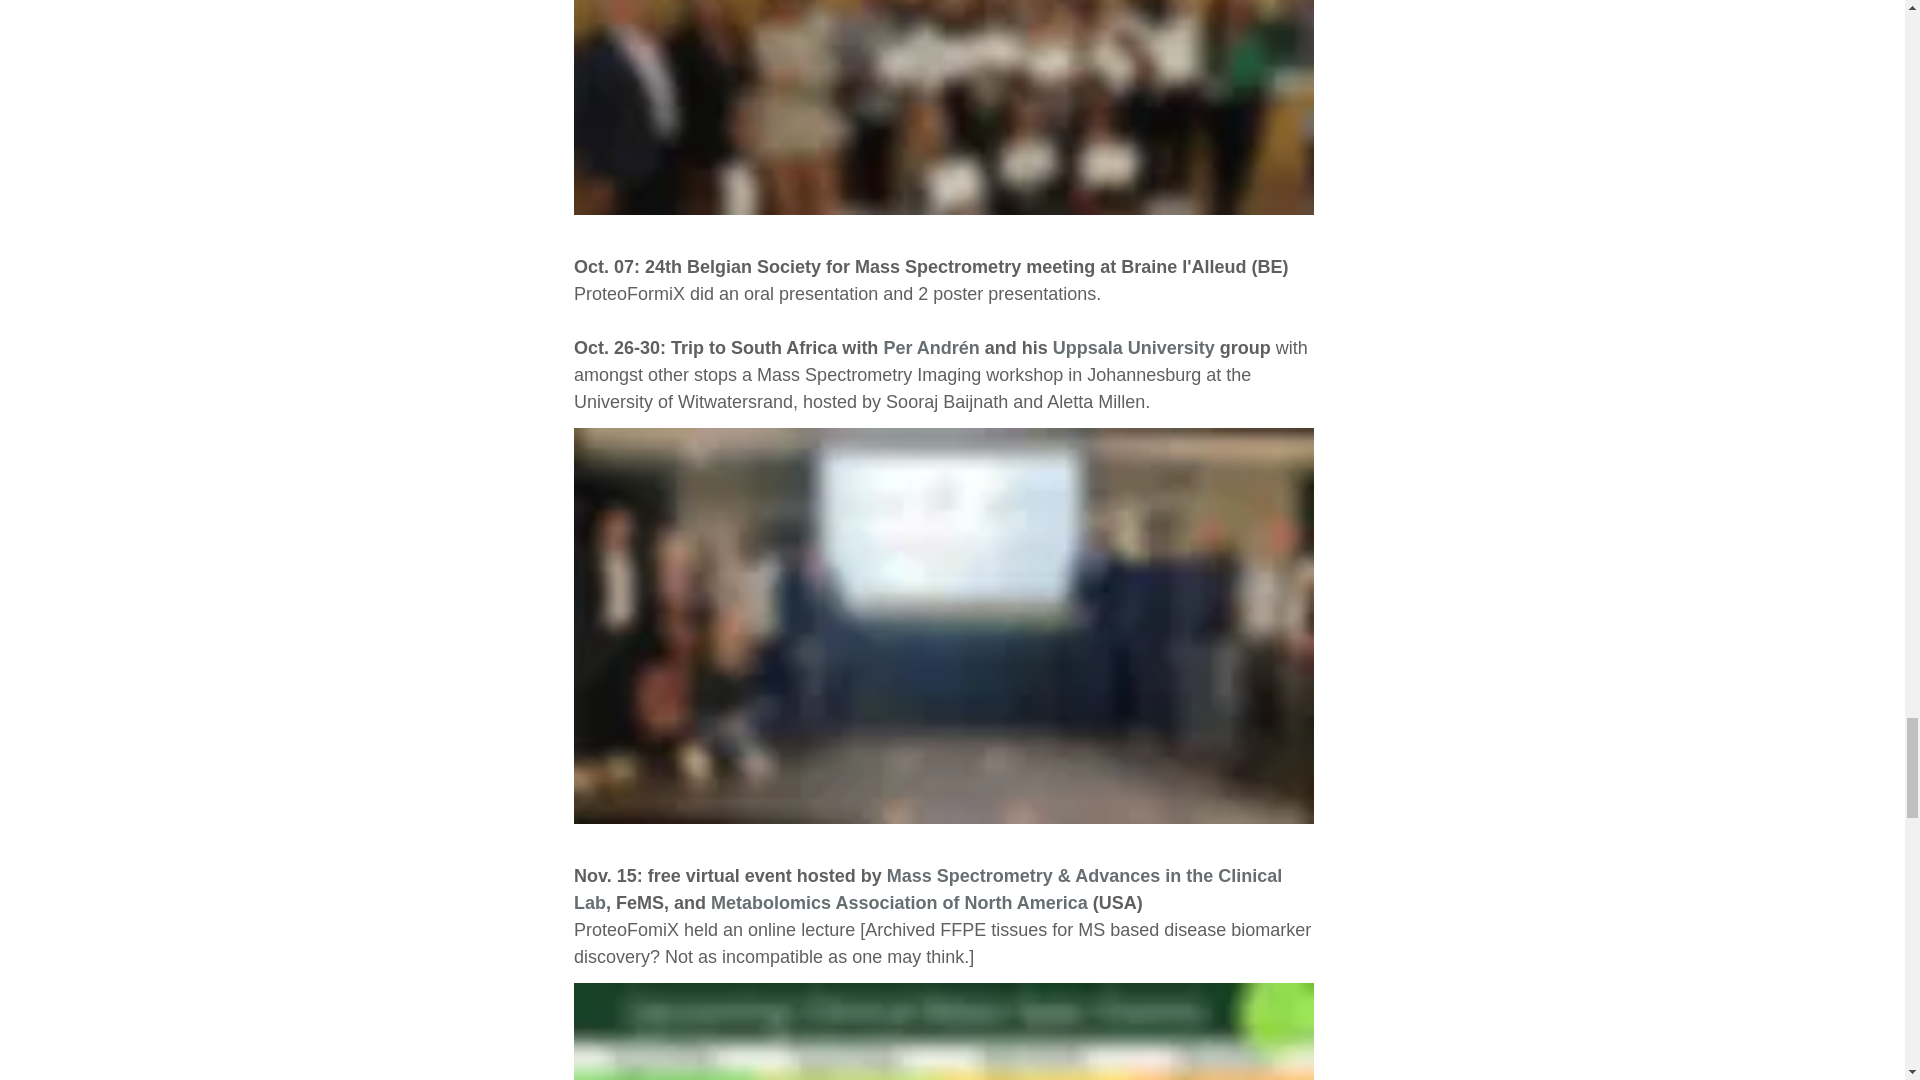  What do you see at coordinates (899, 902) in the screenshot?
I see `Metabolomics Association of North America` at bounding box center [899, 902].